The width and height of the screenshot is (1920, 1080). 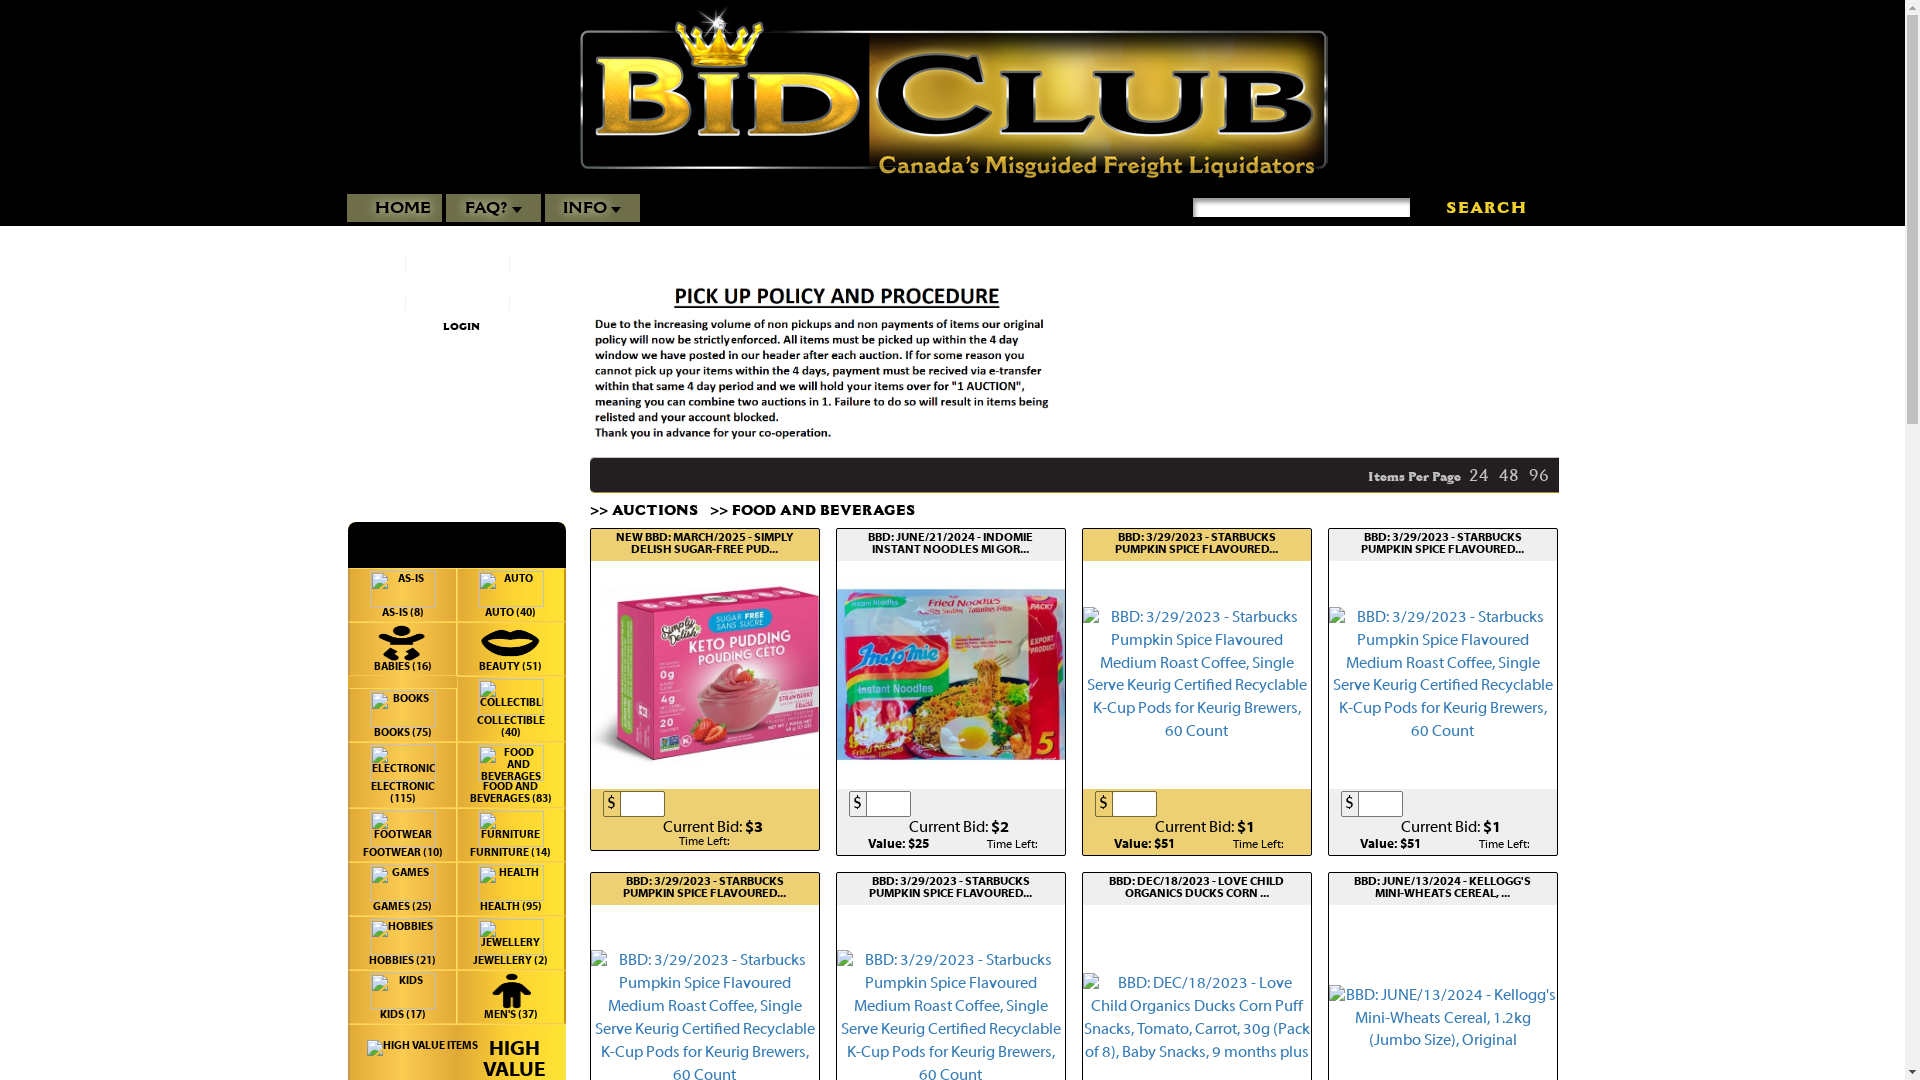 What do you see at coordinates (1197, 544) in the screenshot?
I see `BBD: 3/29/2023 - STARBUCKS PUMPKIN SPICE FLAVOURED...` at bounding box center [1197, 544].